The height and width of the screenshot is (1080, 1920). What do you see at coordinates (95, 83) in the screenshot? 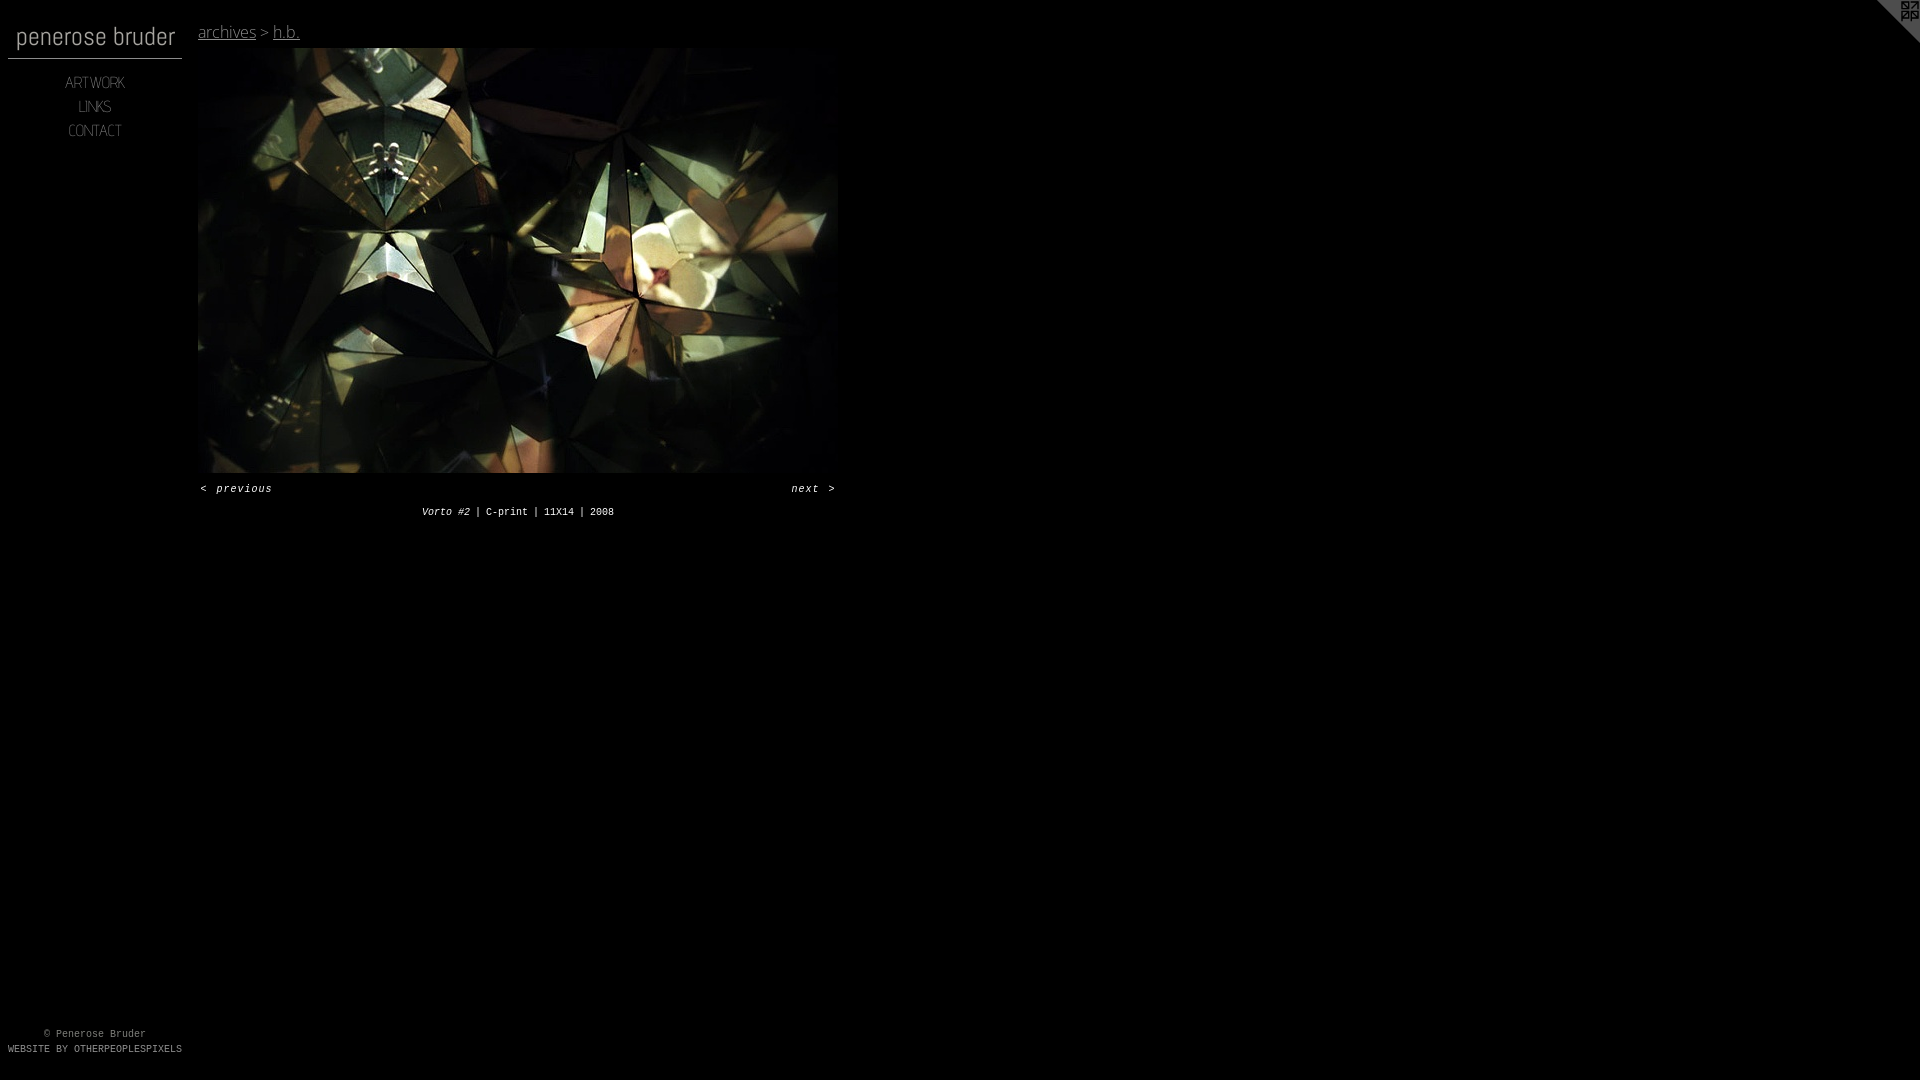
I see `ARTWORK` at bounding box center [95, 83].